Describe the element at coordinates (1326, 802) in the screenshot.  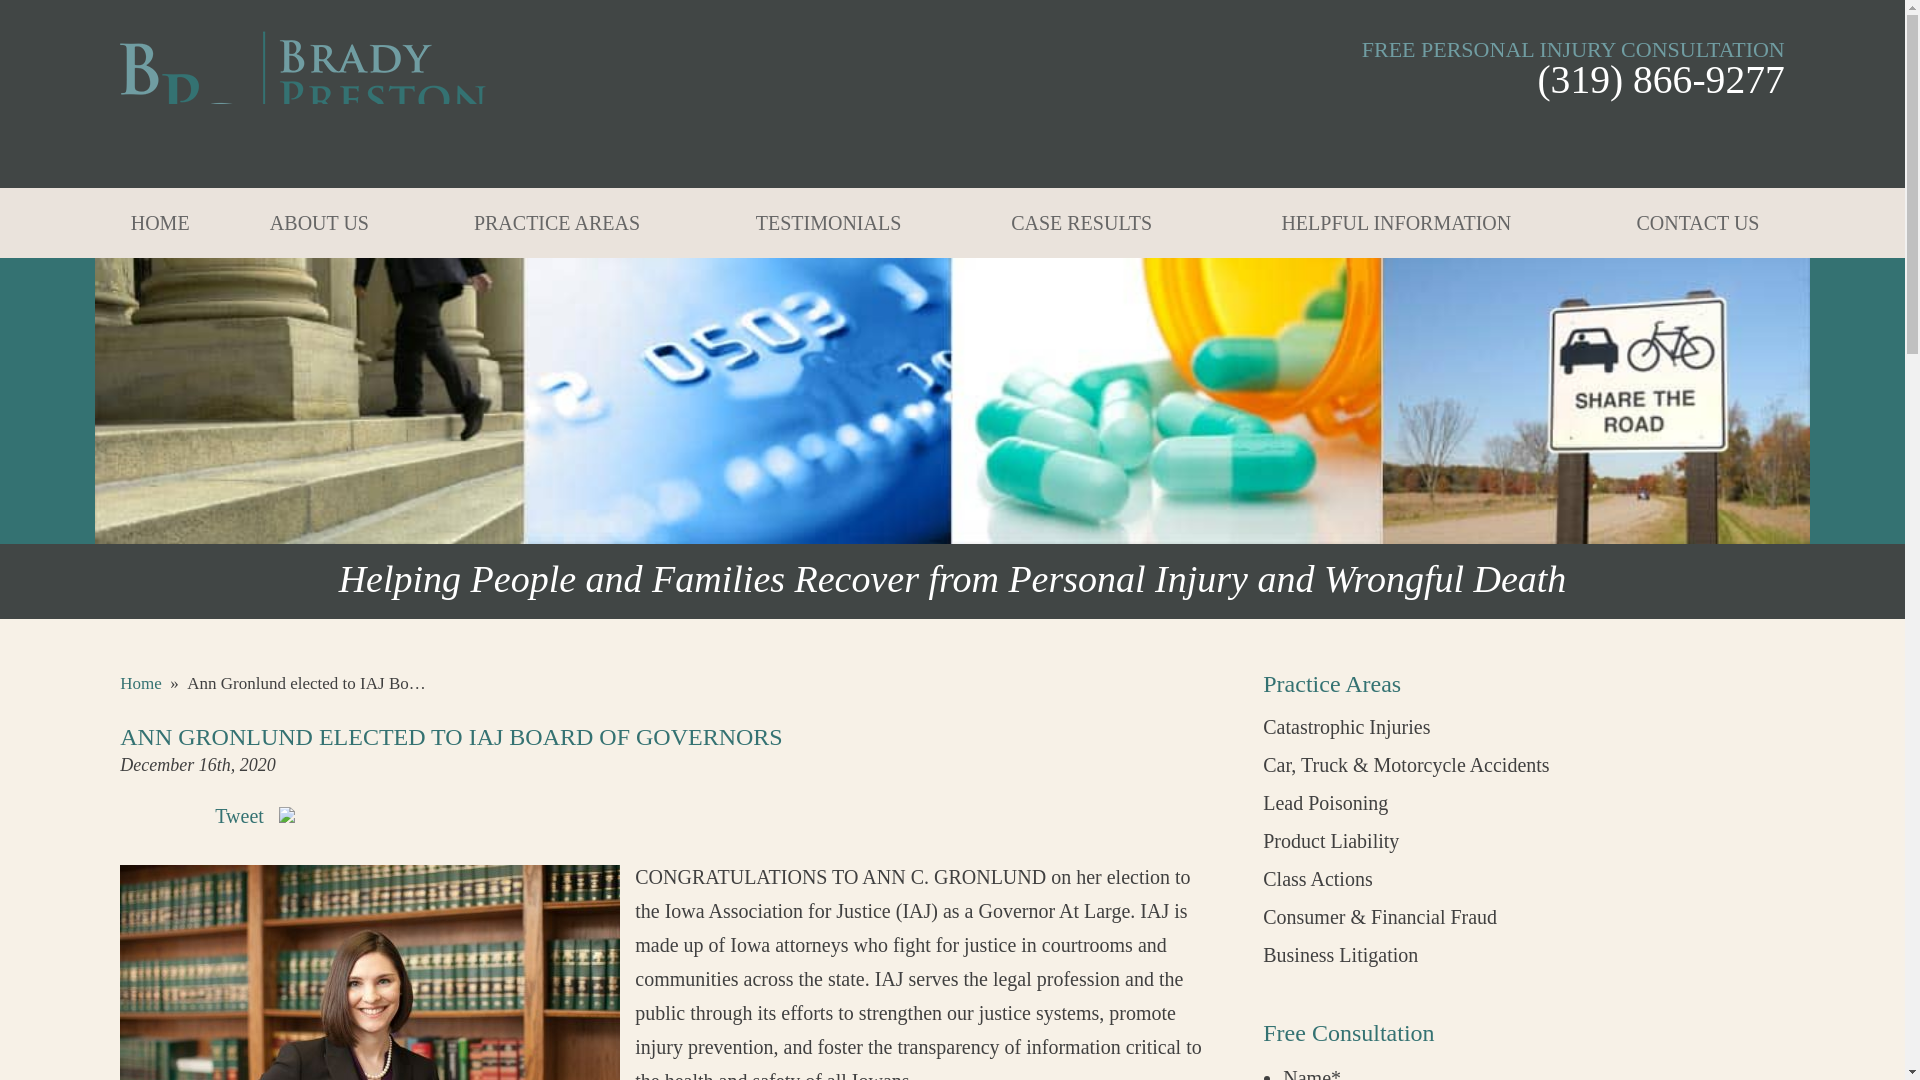
I see `Read more about Lead Poisoning` at that location.